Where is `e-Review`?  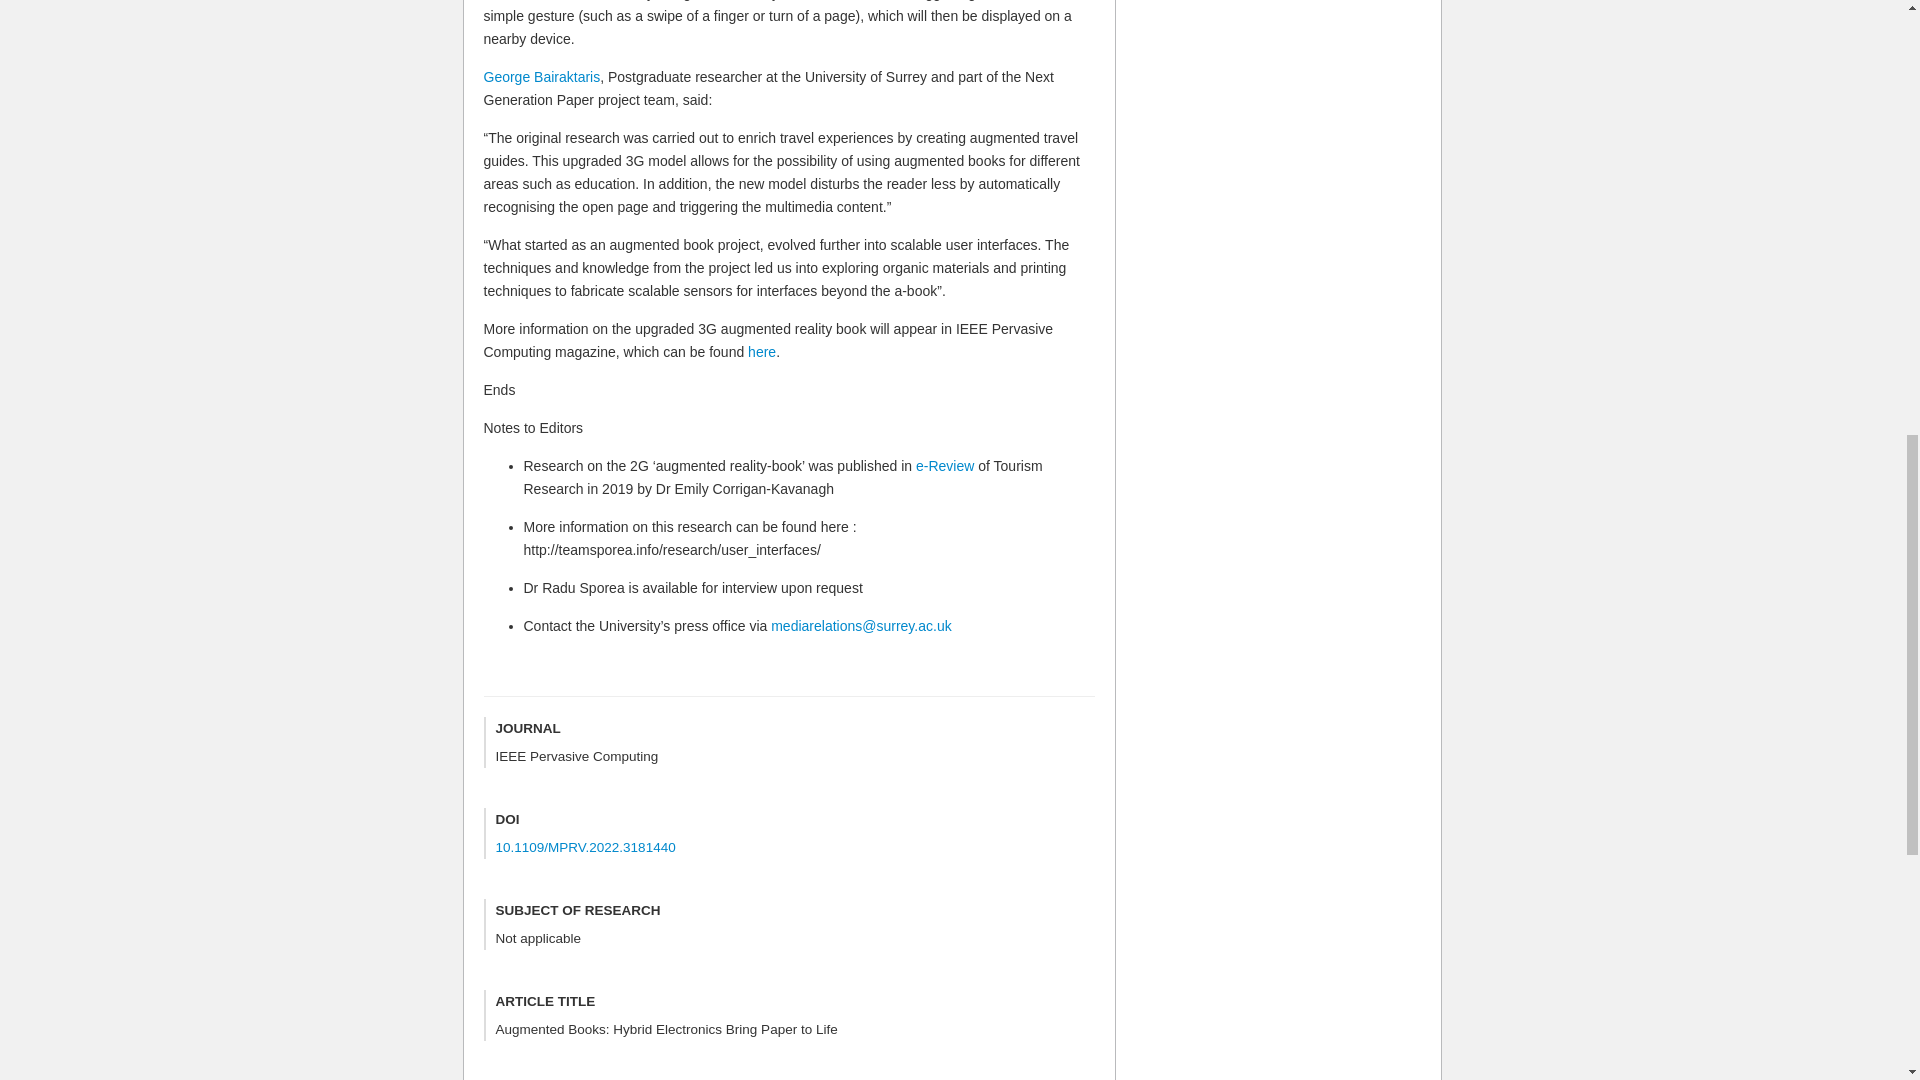
e-Review is located at coordinates (944, 466).